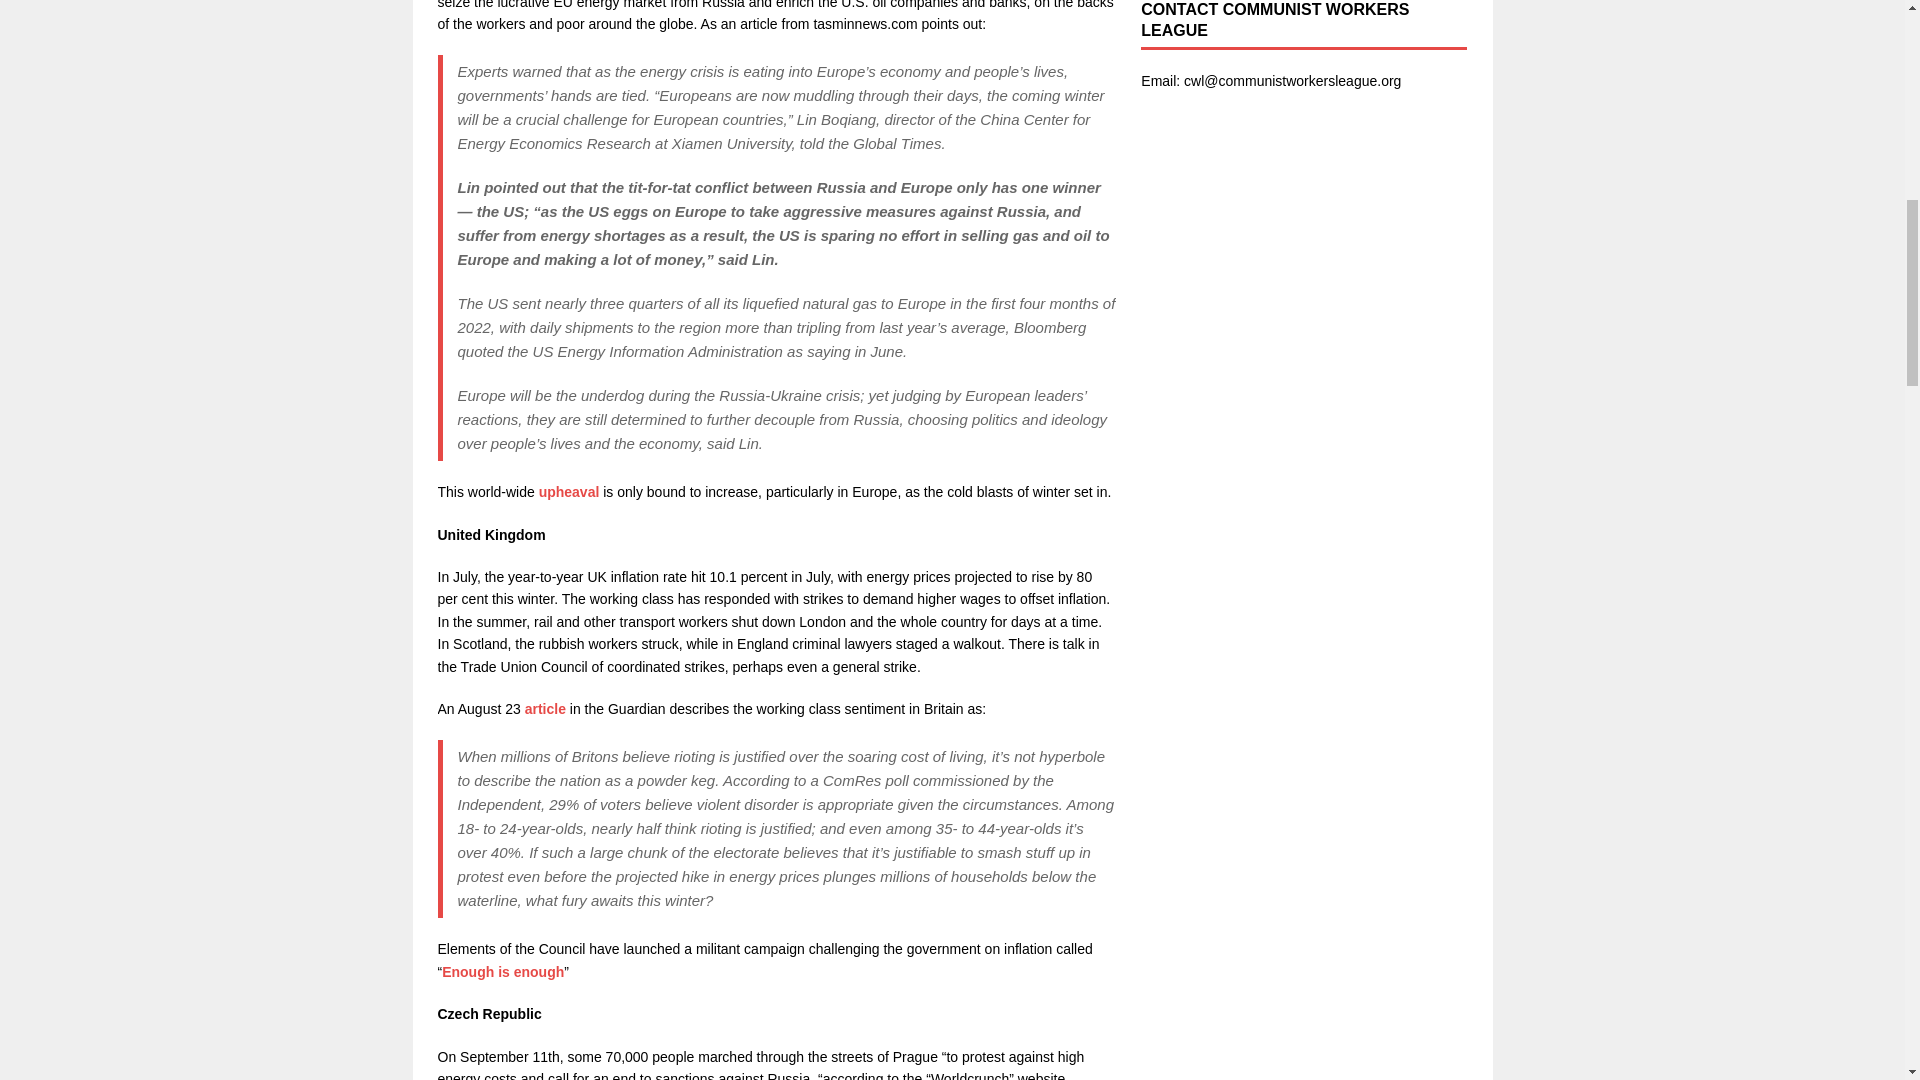  What do you see at coordinates (569, 492) in the screenshot?
I see `upheaval` at bounding box center [569, 492].